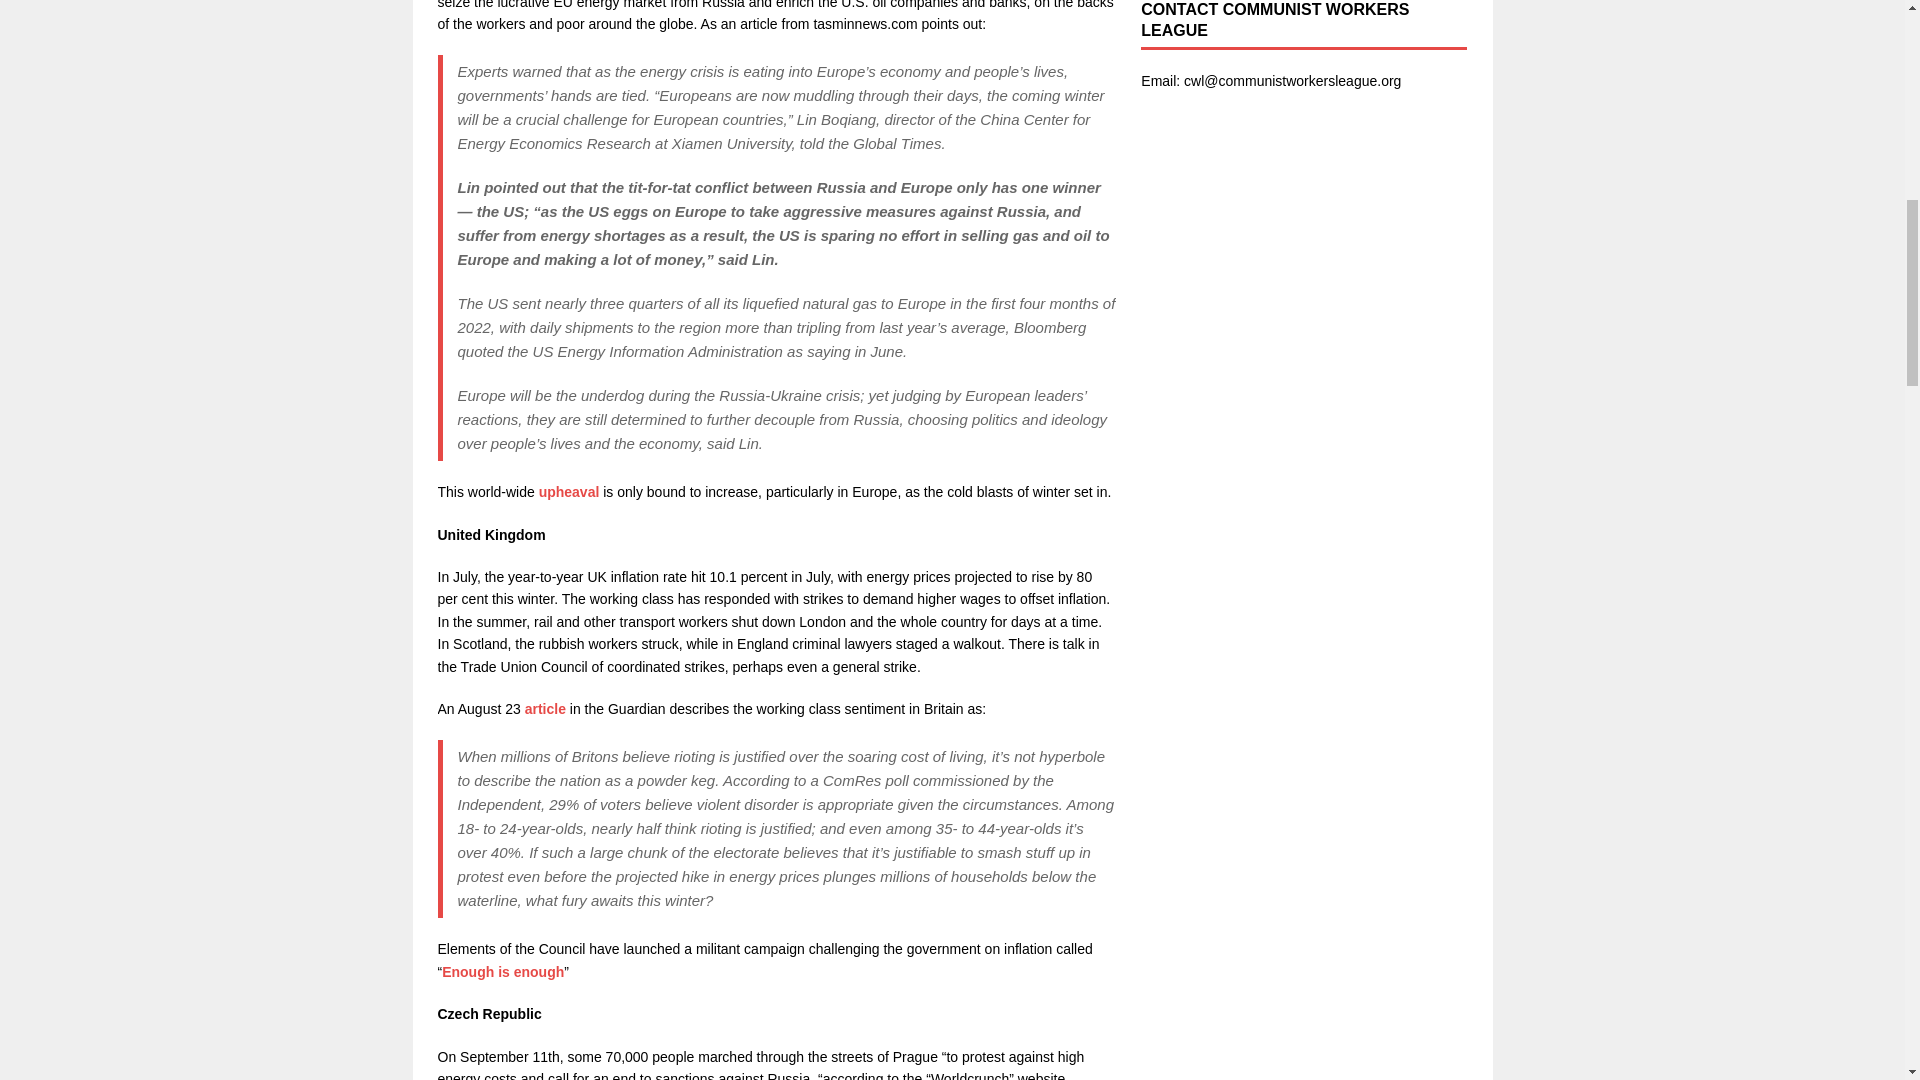  What do you see at coordinates (569, 492) in the screenshot?
I see `upheaval` at bounding box center [569, 492].